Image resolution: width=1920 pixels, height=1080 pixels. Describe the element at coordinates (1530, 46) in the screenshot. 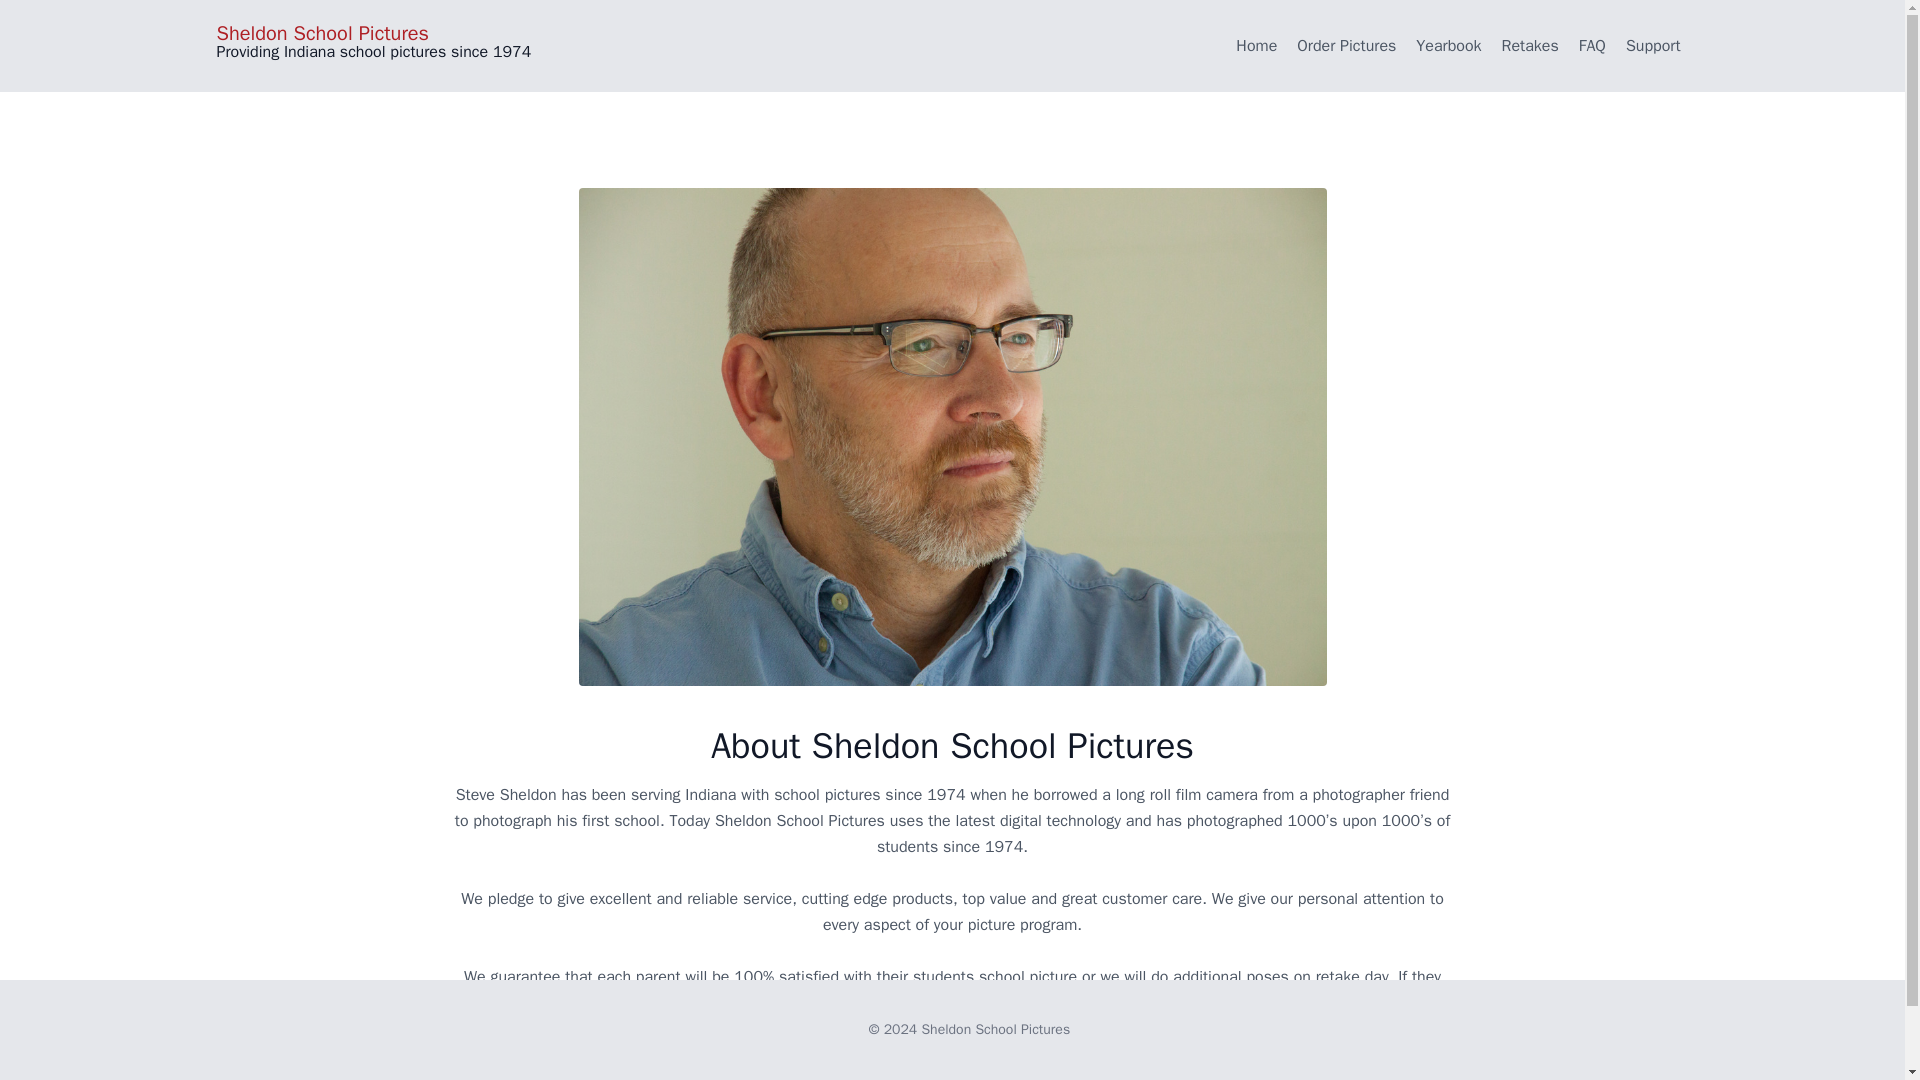

I see `Retakes` at that location.